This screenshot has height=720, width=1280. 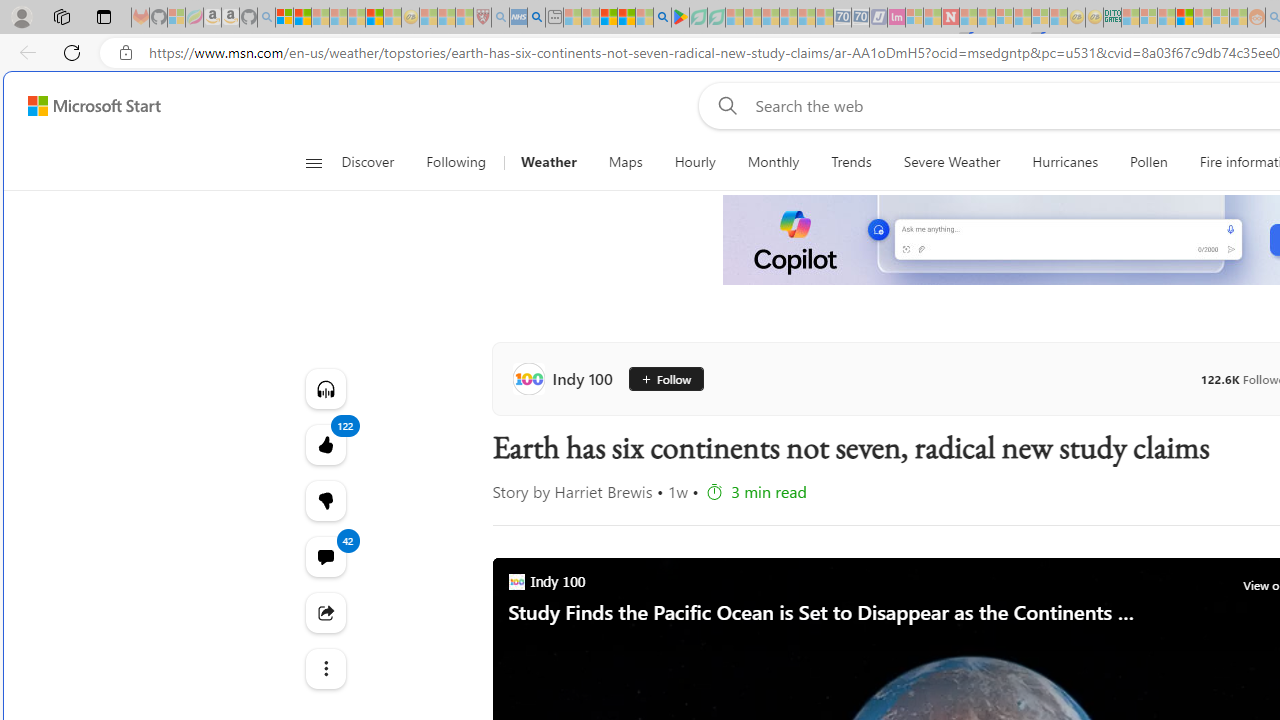 I want to click on Pollen, so click(x=1148, y=162).